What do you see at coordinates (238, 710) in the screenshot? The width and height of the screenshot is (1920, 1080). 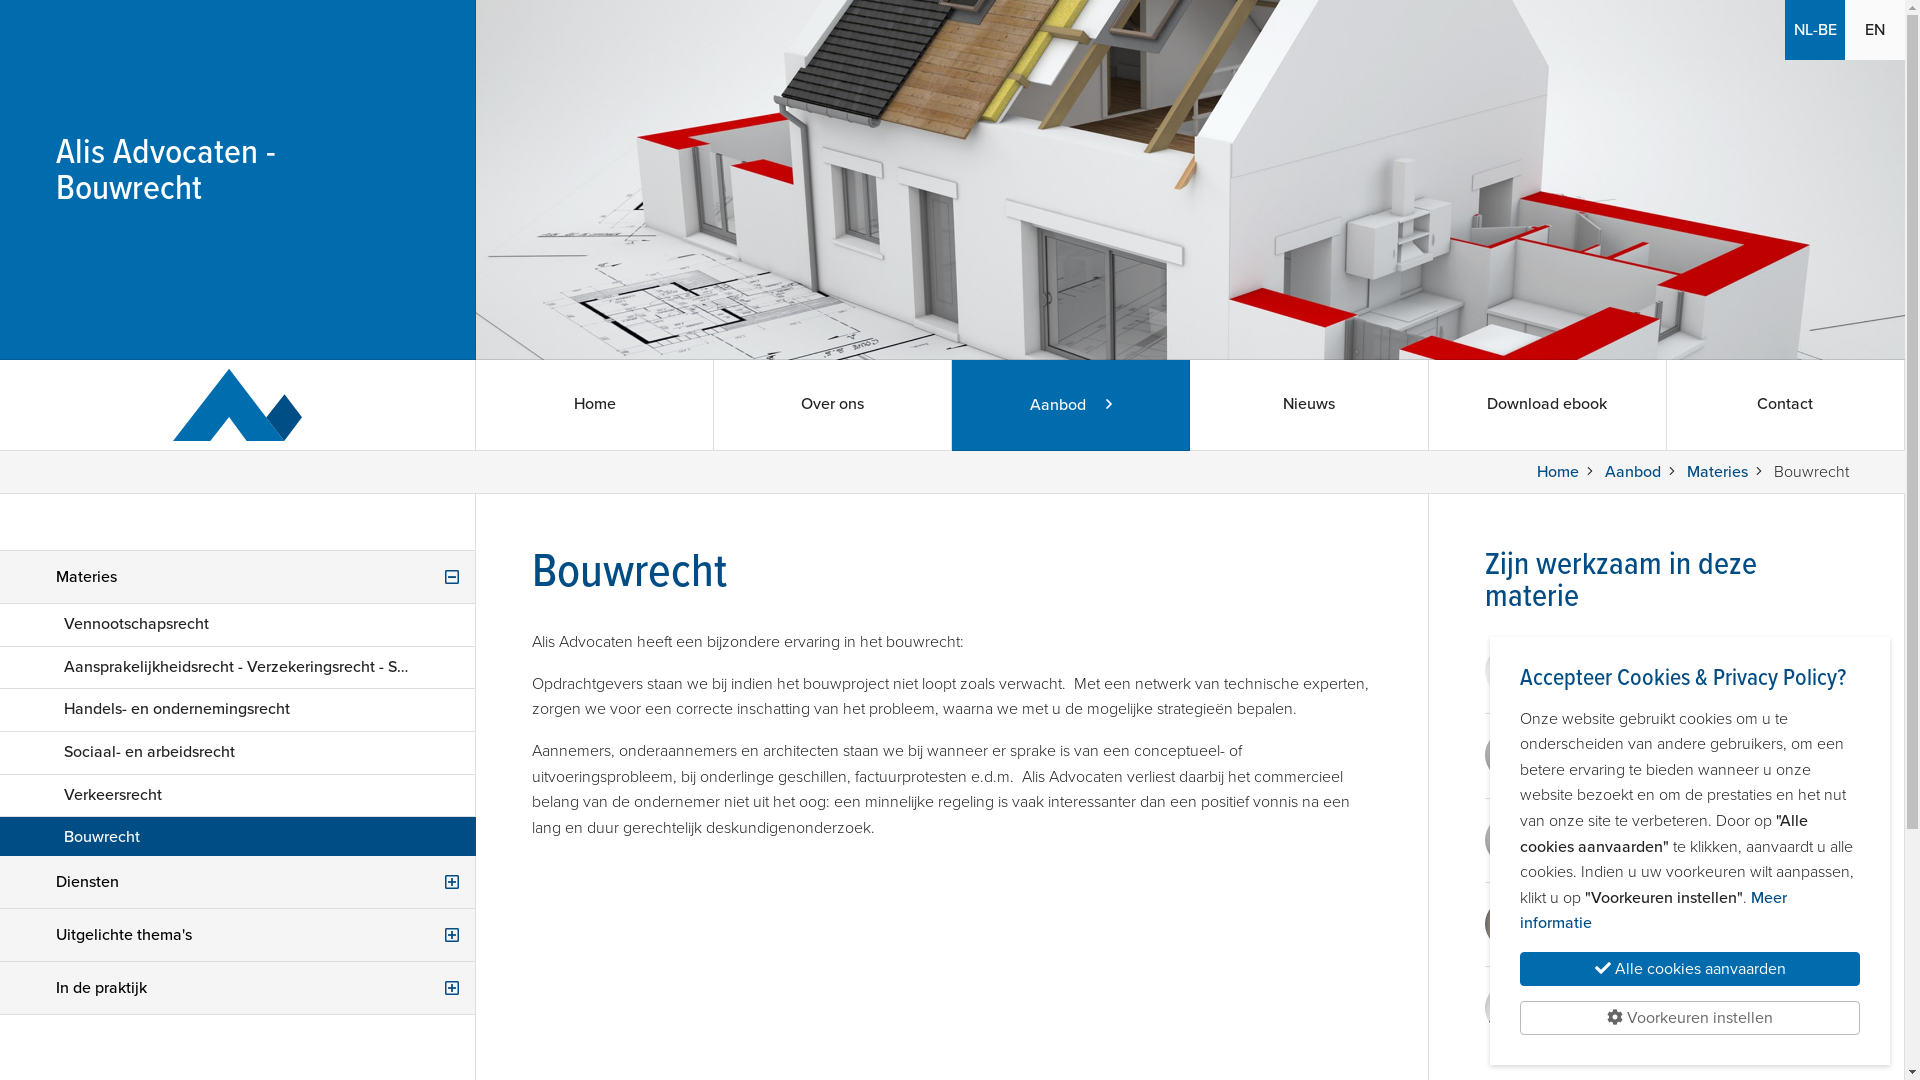 I see `Handels- en ondernemingsrecht` at bounding box center [238, 710].